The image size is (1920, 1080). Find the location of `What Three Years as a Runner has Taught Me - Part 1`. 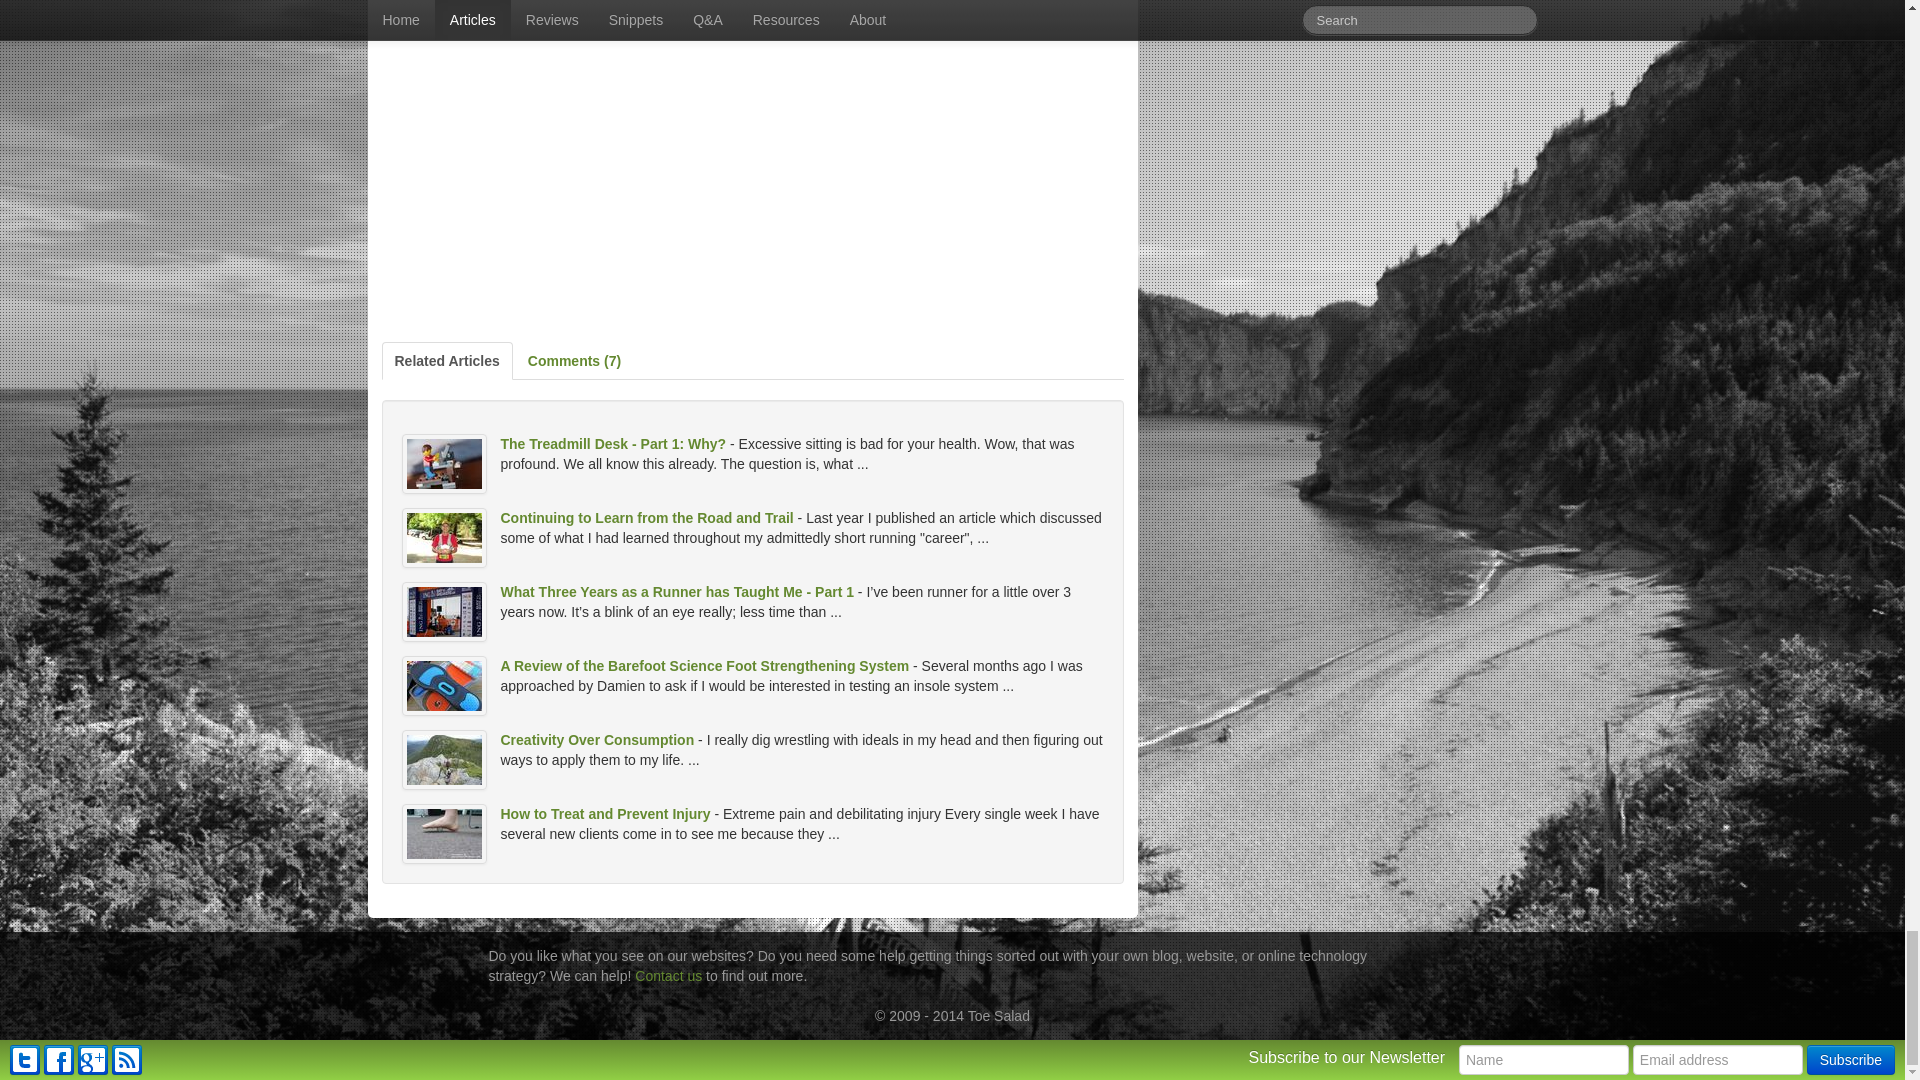

What Three Years as a Runner has Taught Me - Part 1 is located at coordinates (676, 592).